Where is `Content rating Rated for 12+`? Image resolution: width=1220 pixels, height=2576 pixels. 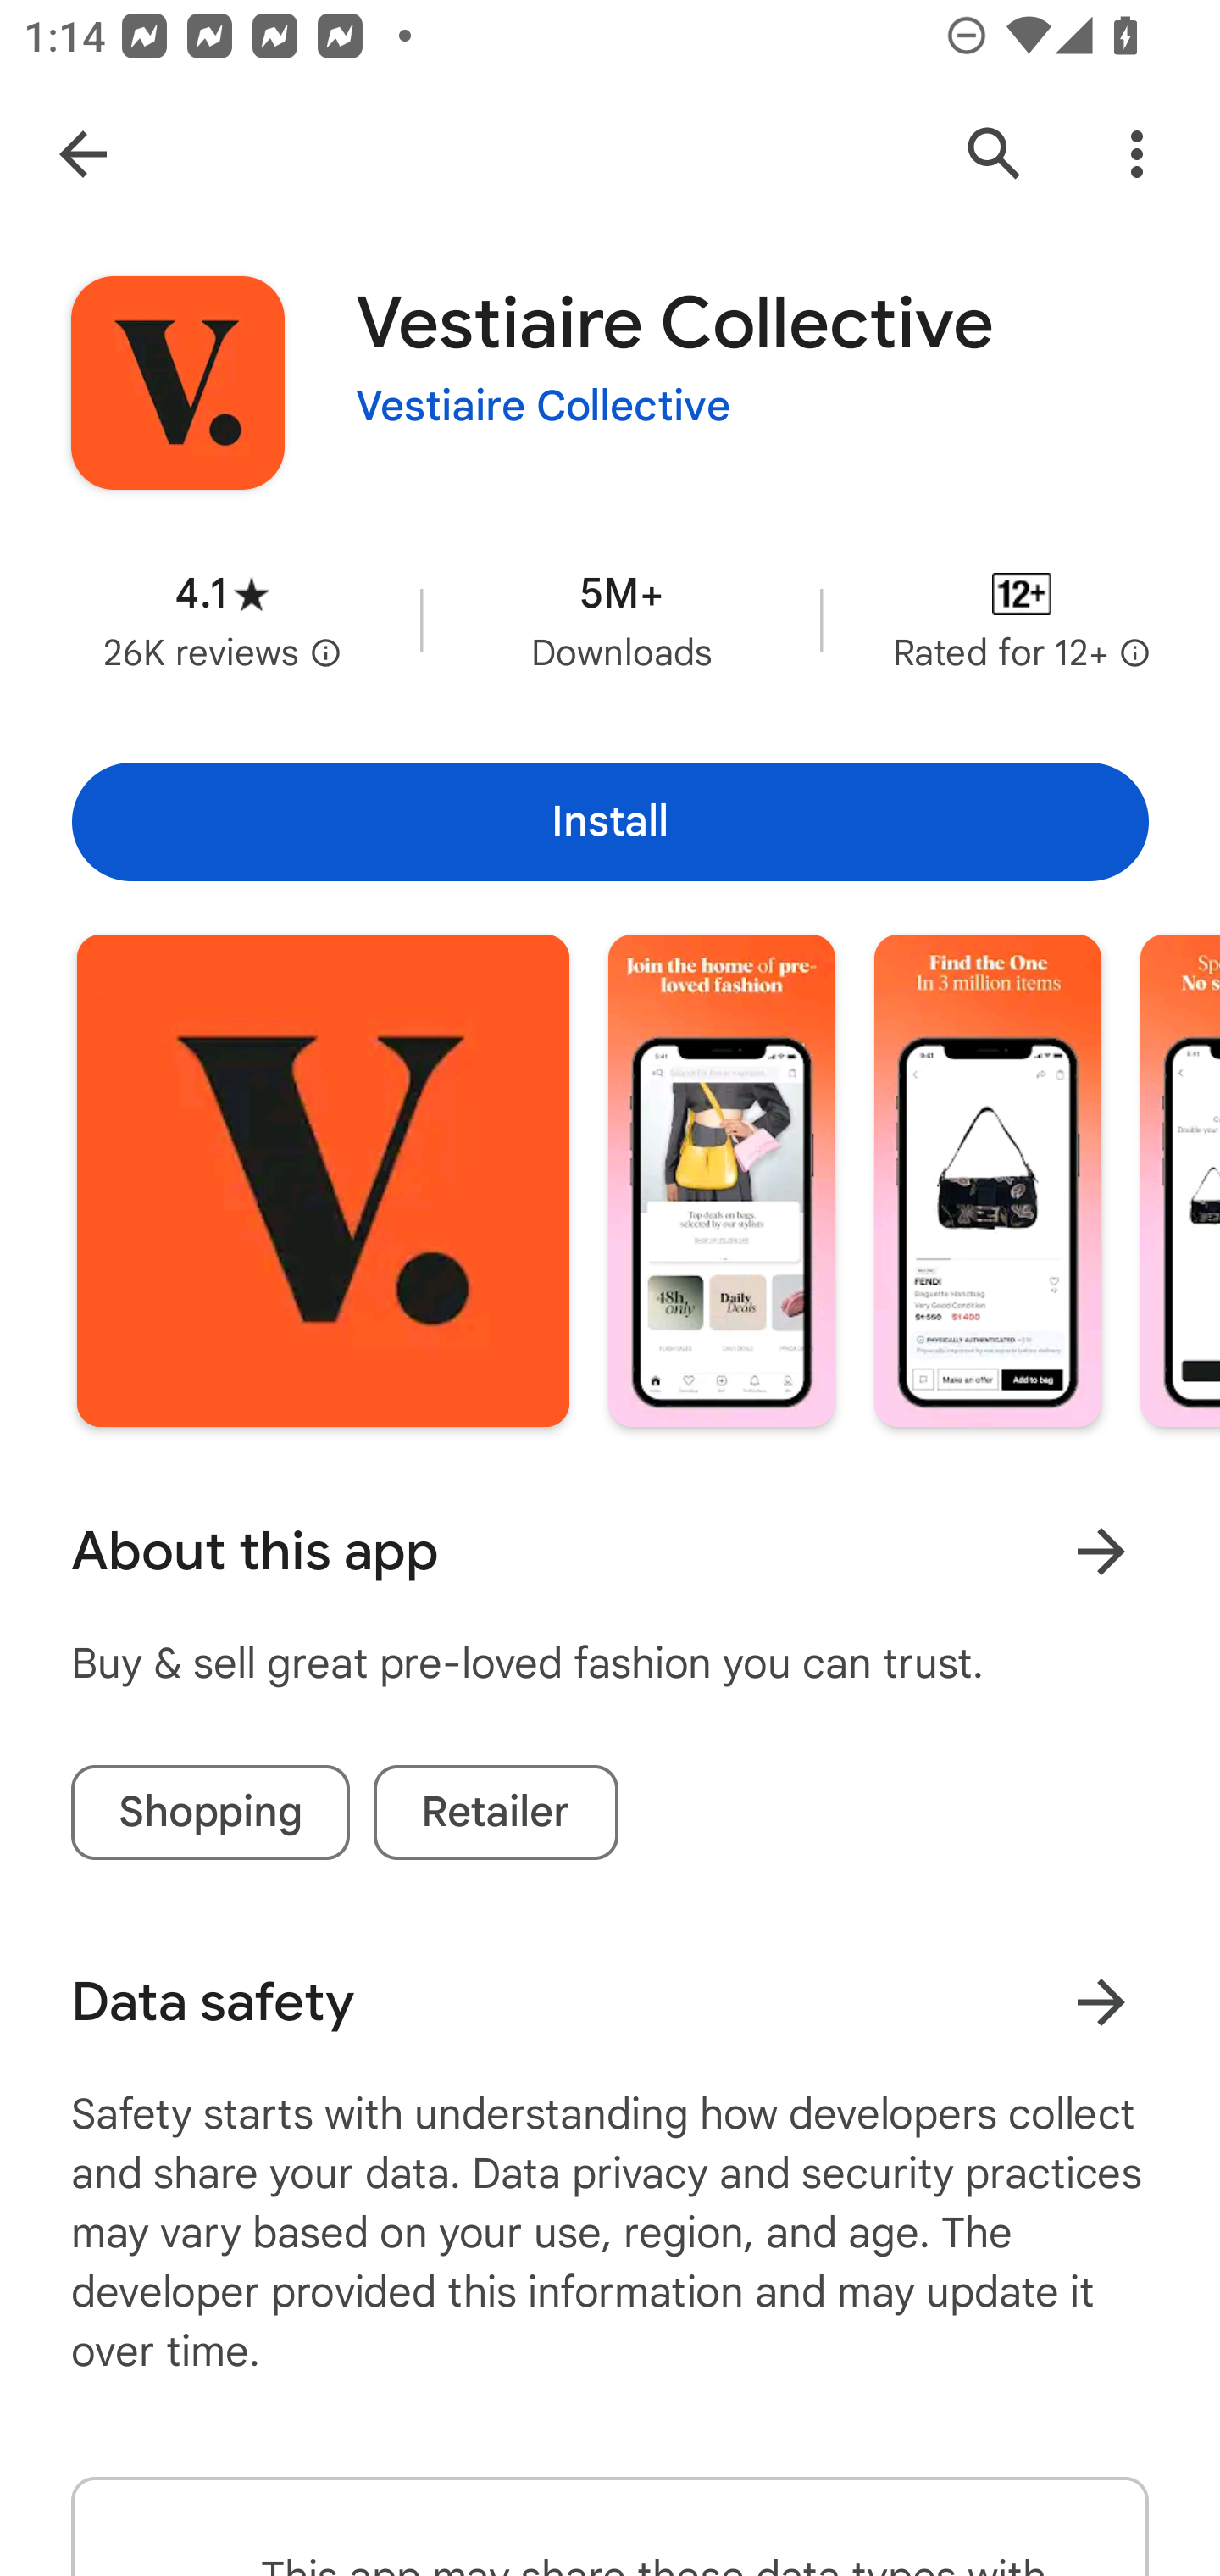 Content rating Rated for 12+ is located at coordinates (1022, 620).